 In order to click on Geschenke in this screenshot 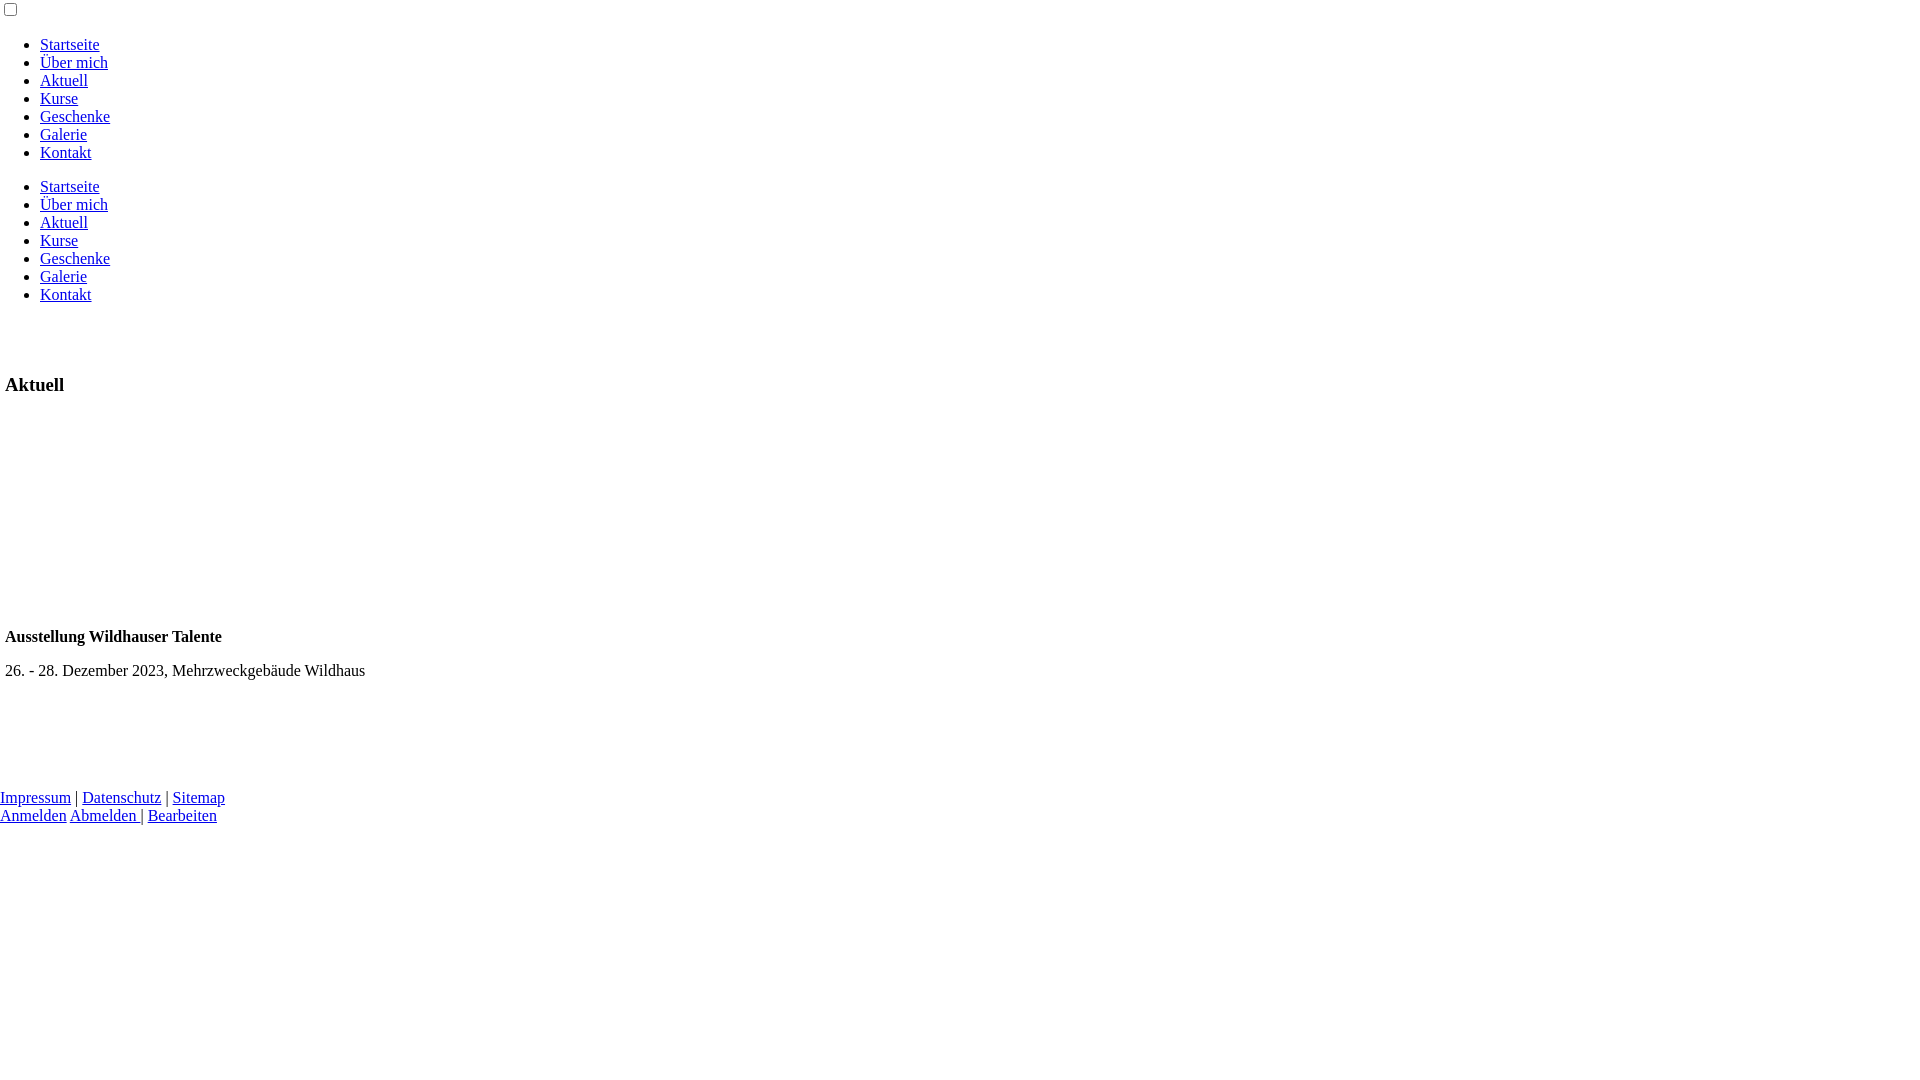, I will do `click(75, 116)`.